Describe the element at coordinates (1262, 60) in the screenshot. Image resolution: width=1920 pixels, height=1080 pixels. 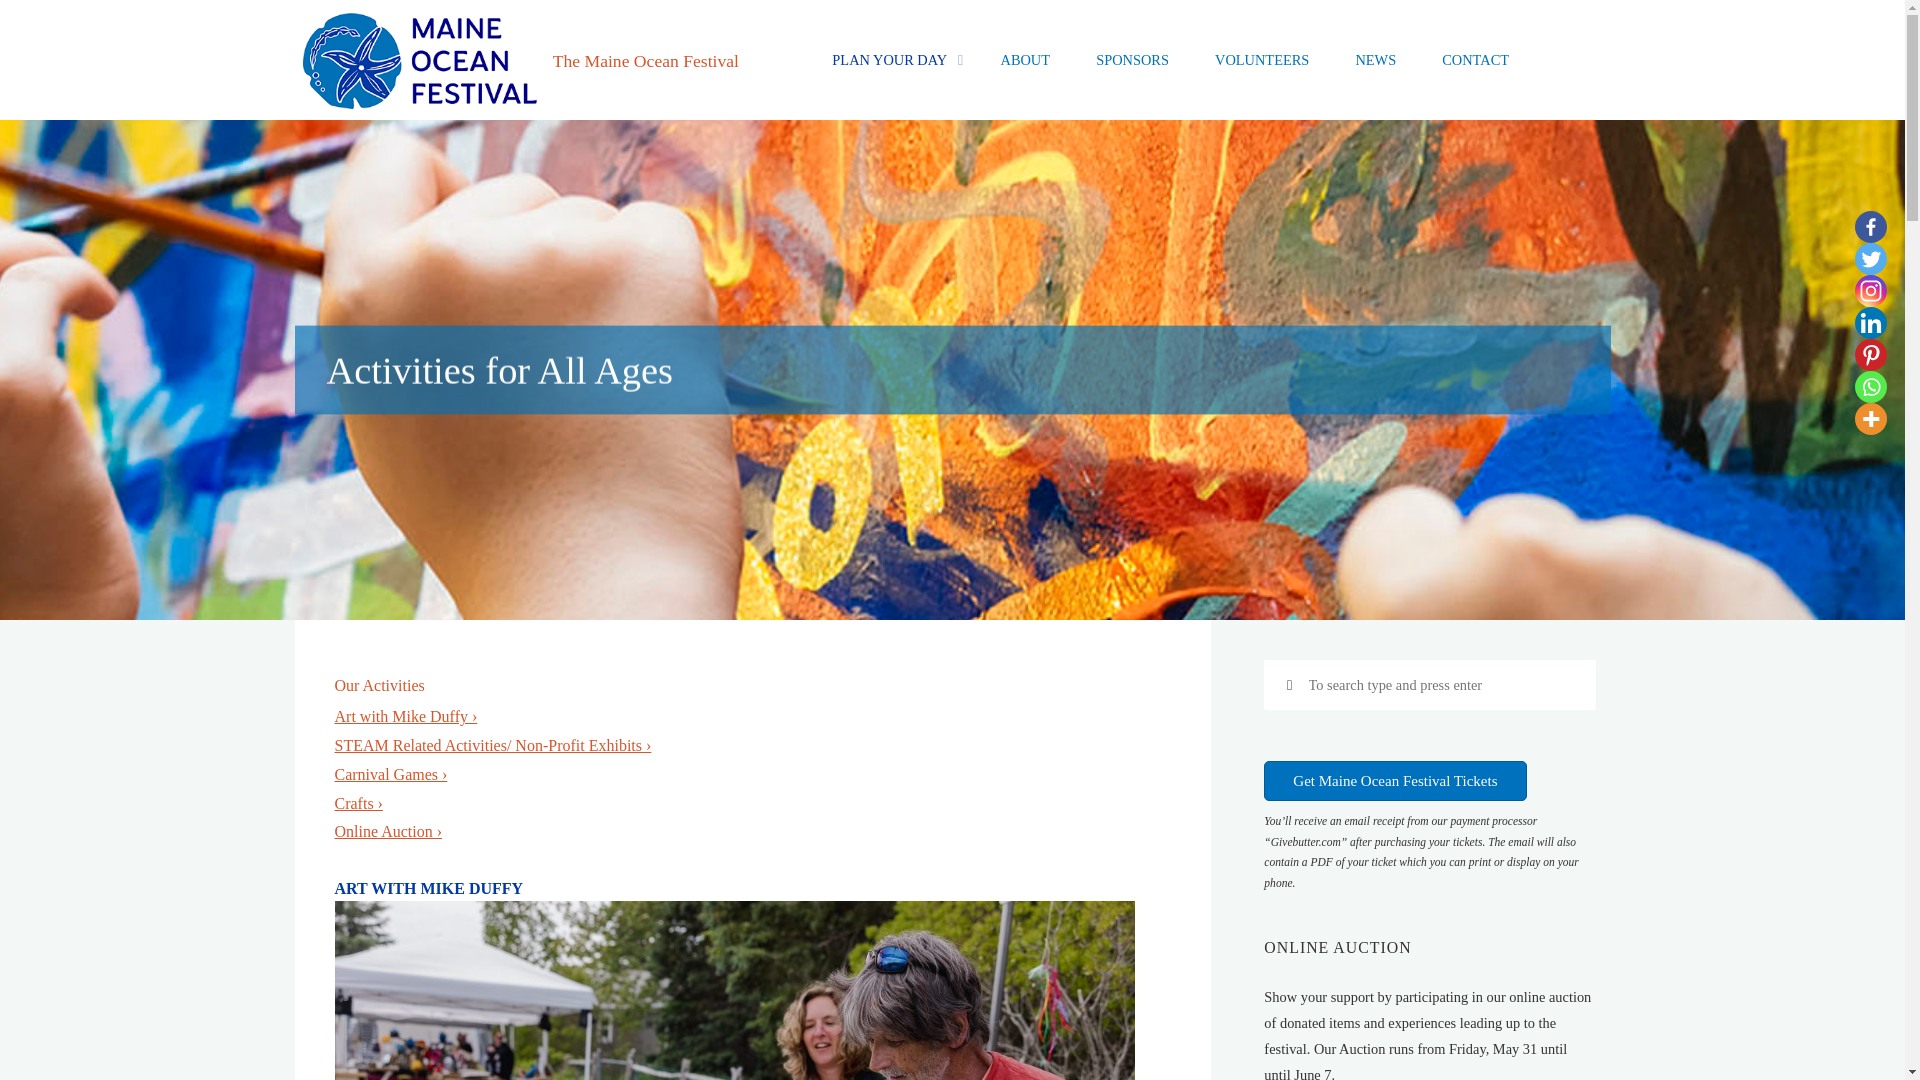
I see `VOLUNTEERS` at that location.